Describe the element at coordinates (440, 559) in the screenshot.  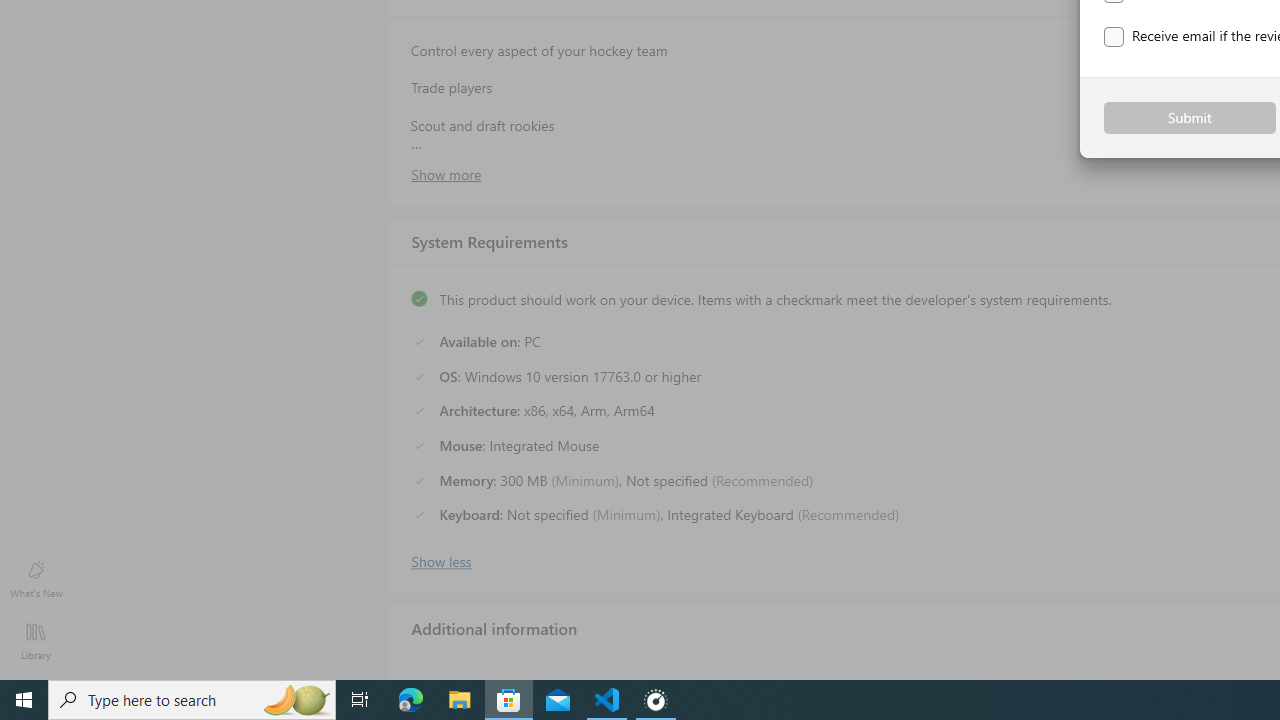
I see `Show less` at that location.